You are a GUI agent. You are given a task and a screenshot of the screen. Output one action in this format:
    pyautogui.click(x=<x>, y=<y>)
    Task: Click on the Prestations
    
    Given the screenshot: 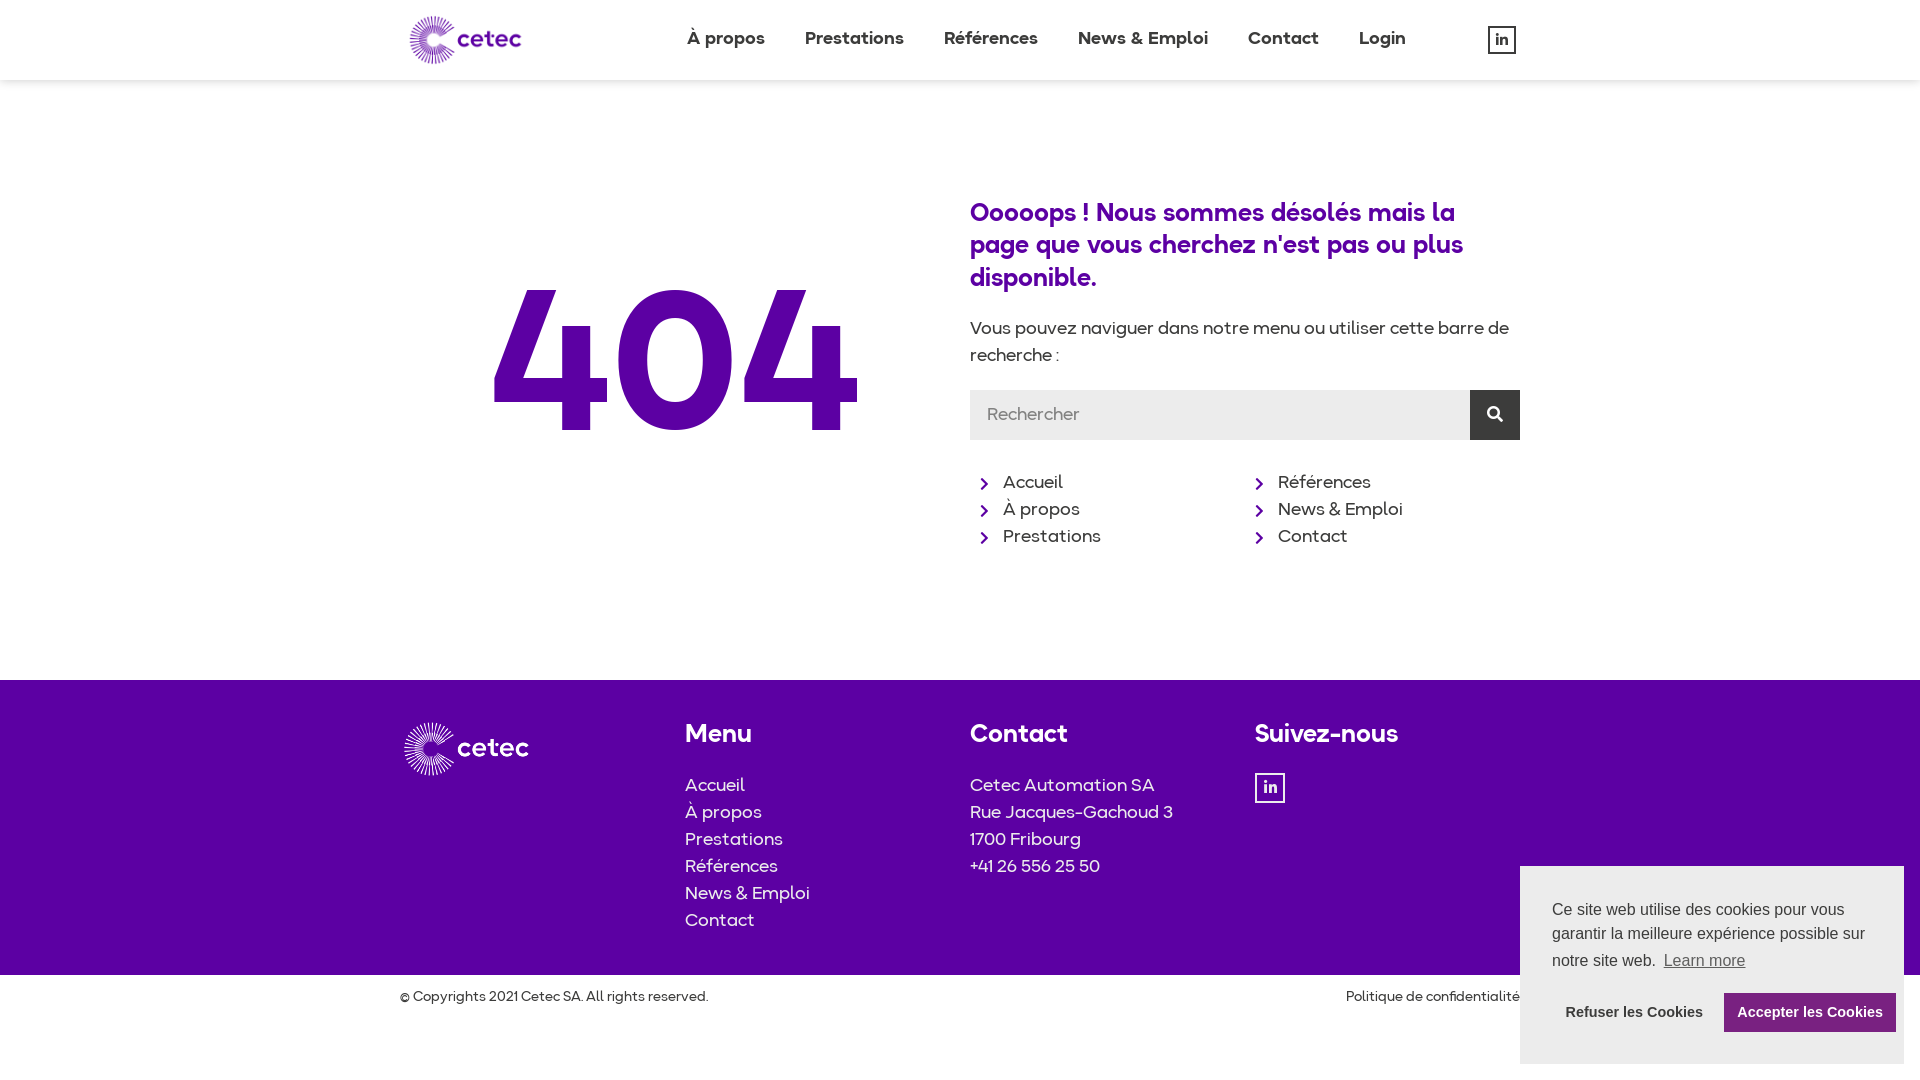 What is the action you would take?
    pyautogui.click(x=818, y=840)
    